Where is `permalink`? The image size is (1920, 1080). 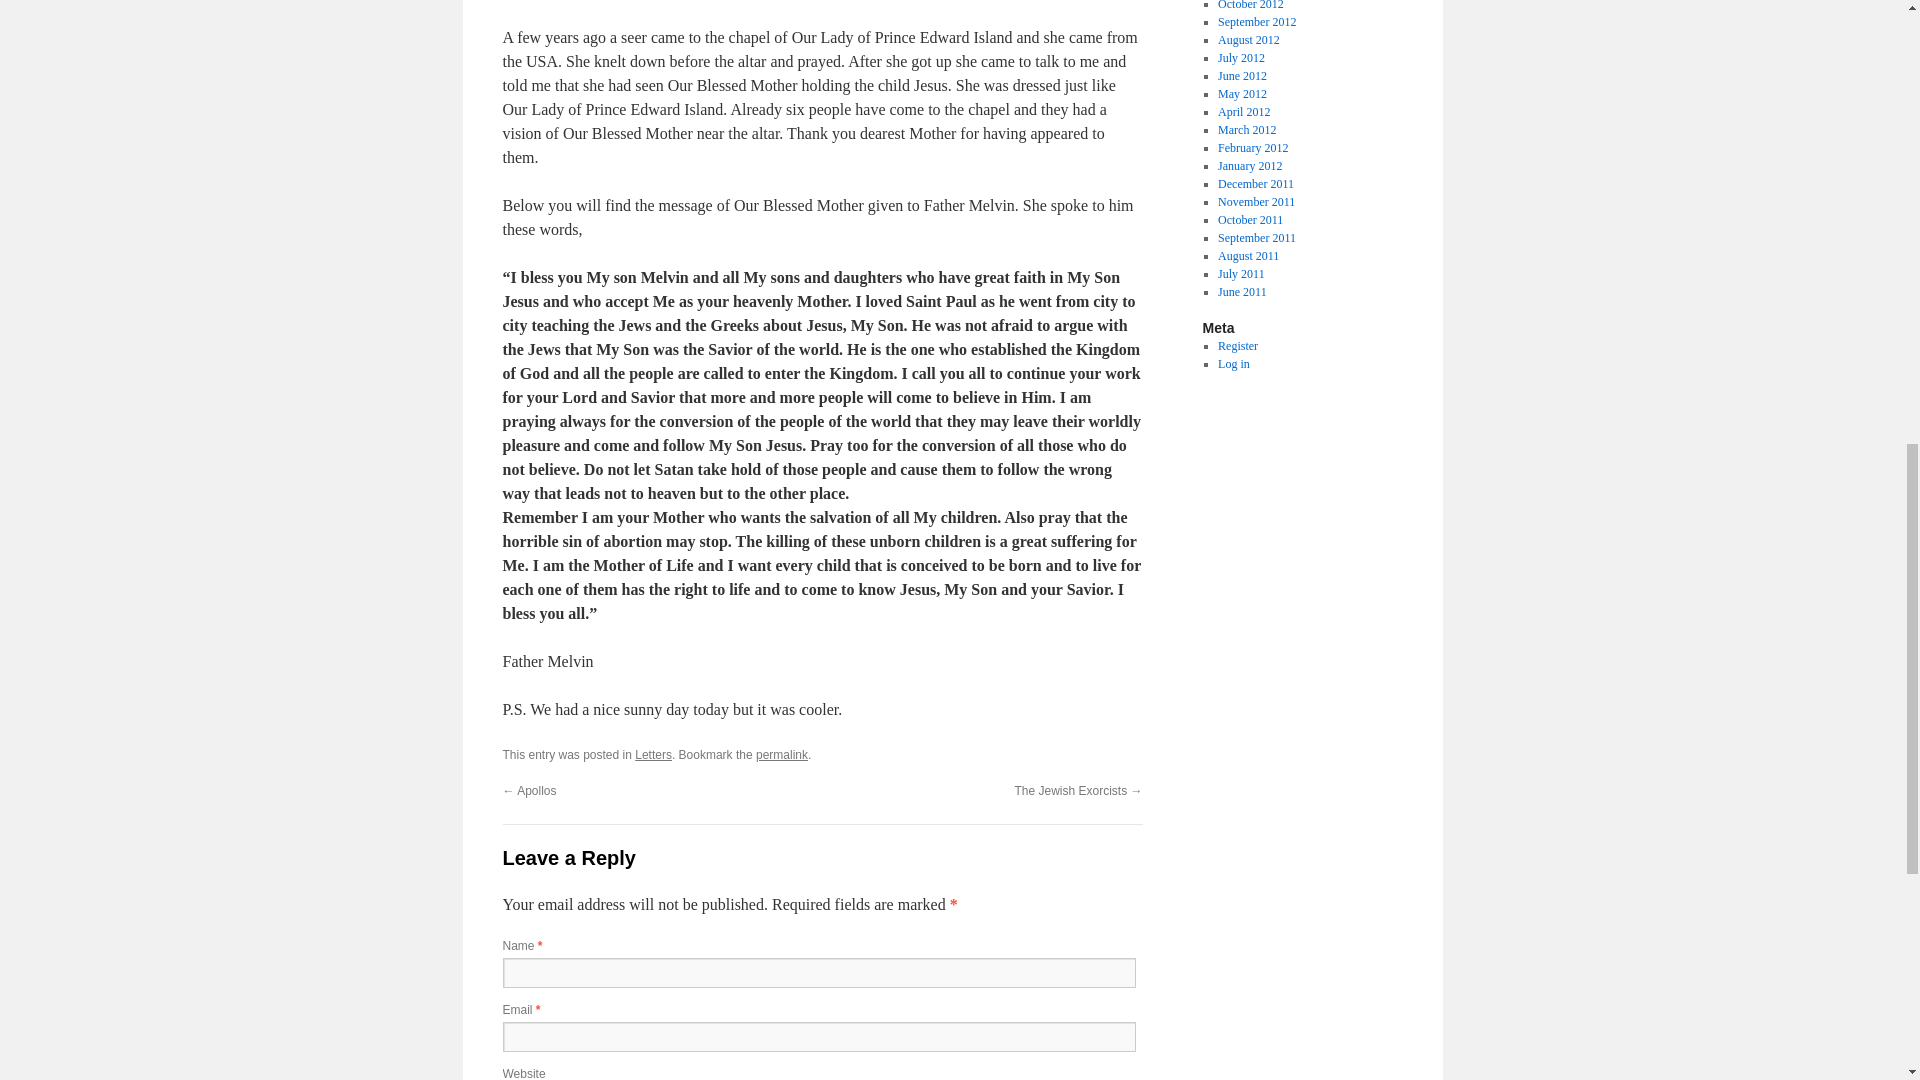 permalink is located at coordinates (782, 755).